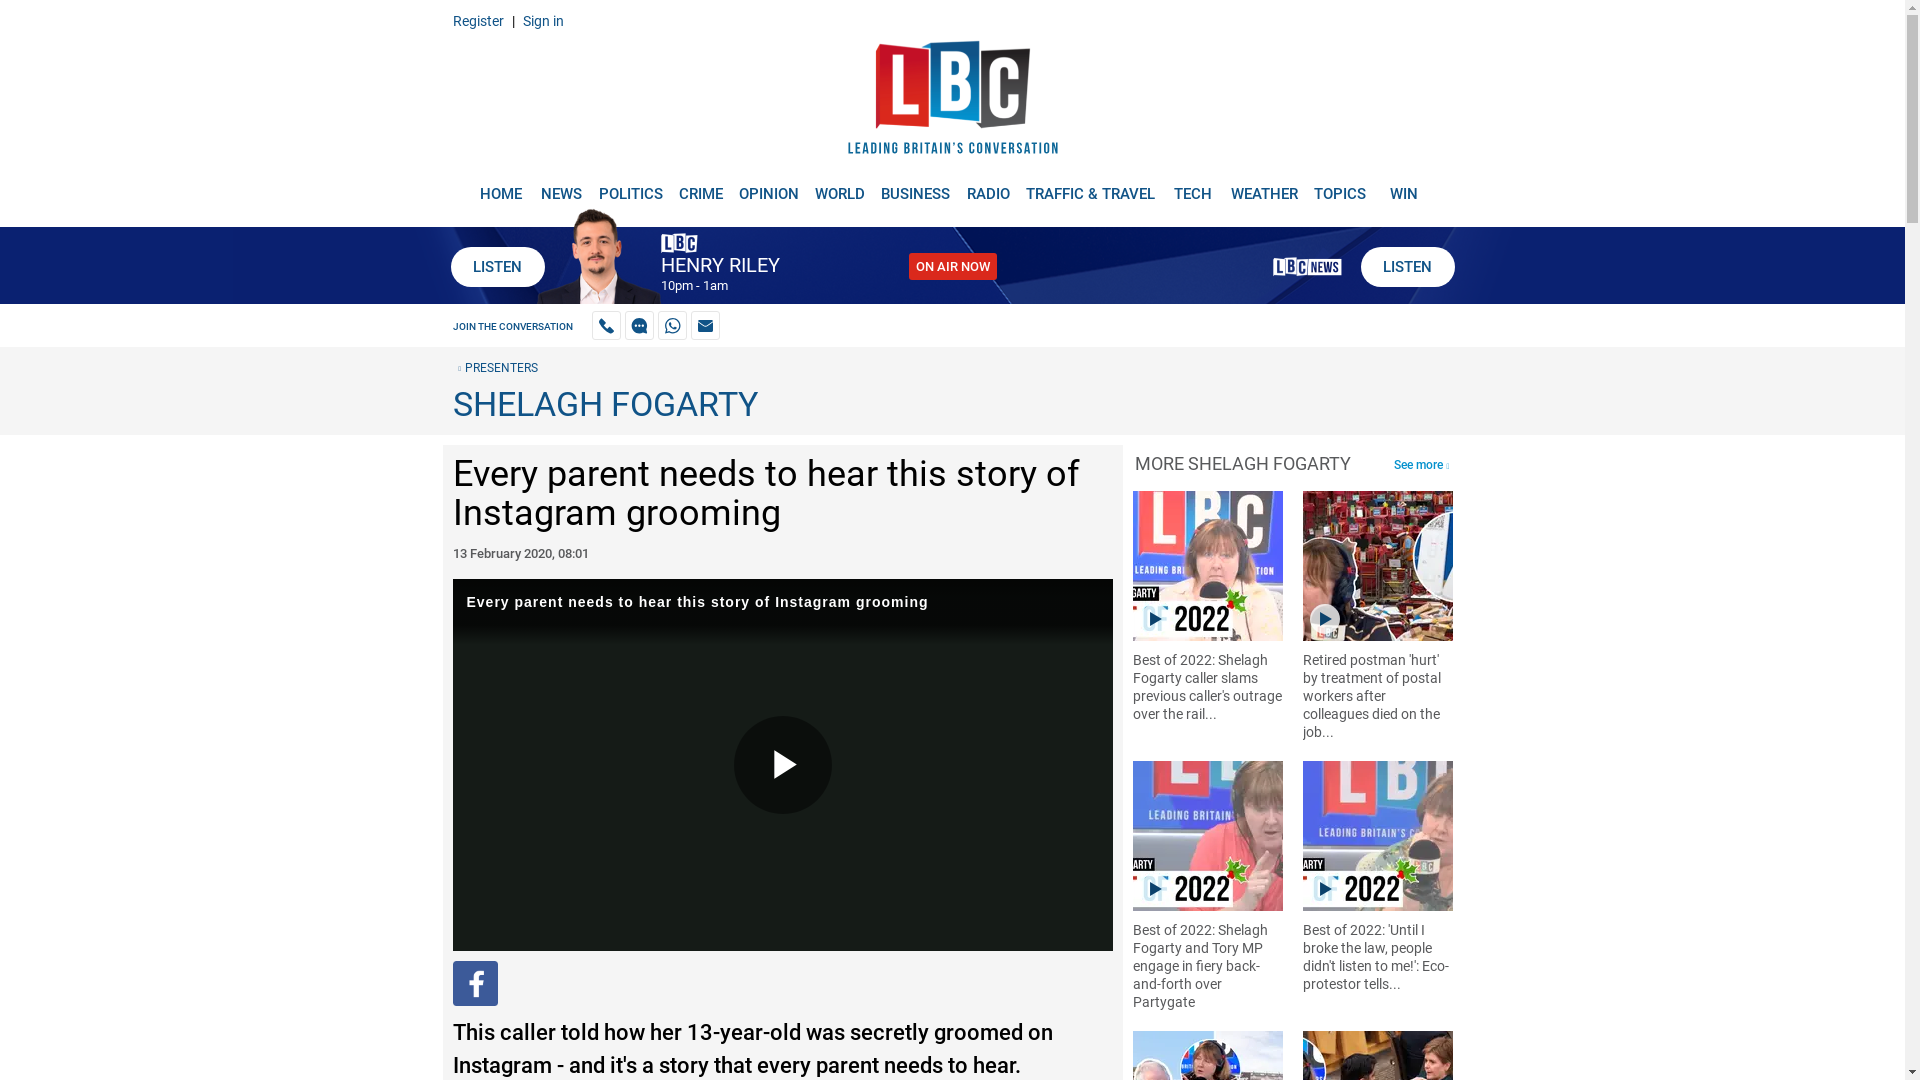  Describe the element at coordinates (561, 186) in the screenshot. I see `NEWS` at that location.